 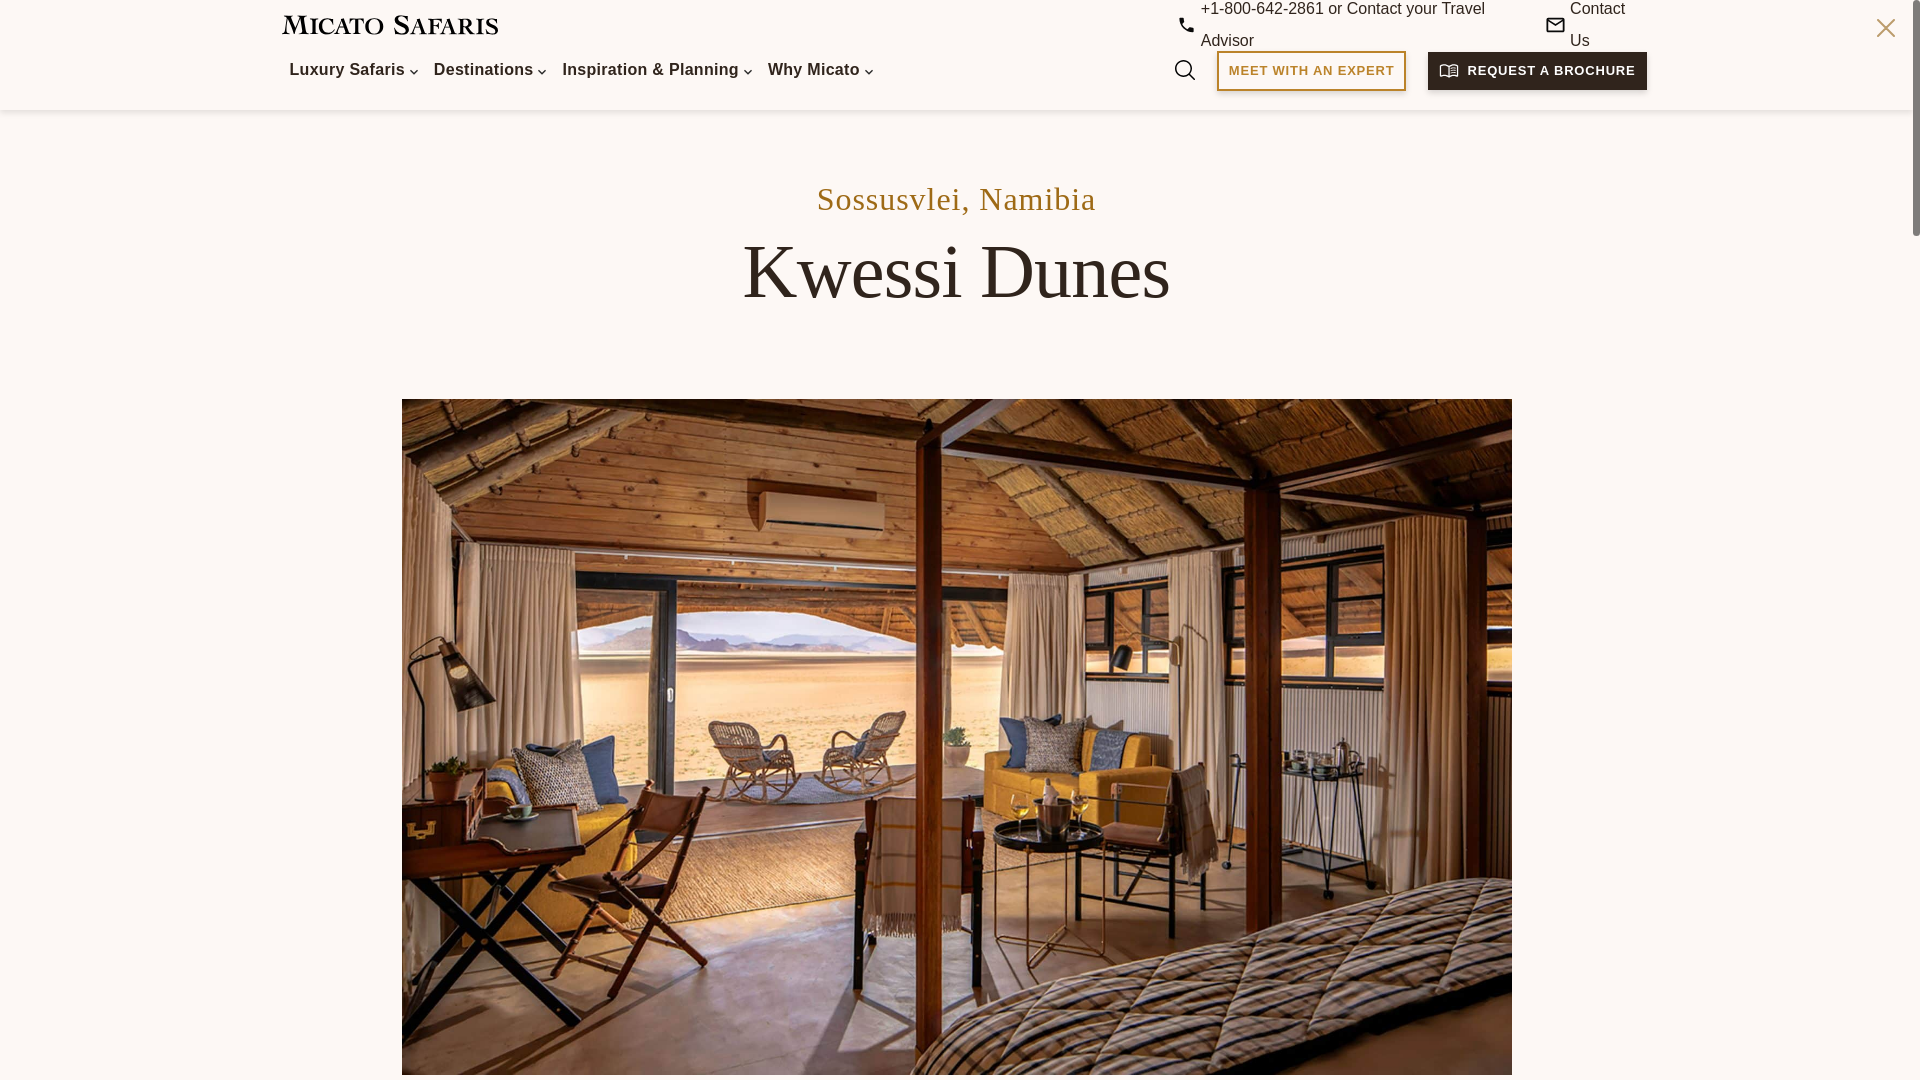 I want to click on Luxury Safaris, so click(x=354, y=74).